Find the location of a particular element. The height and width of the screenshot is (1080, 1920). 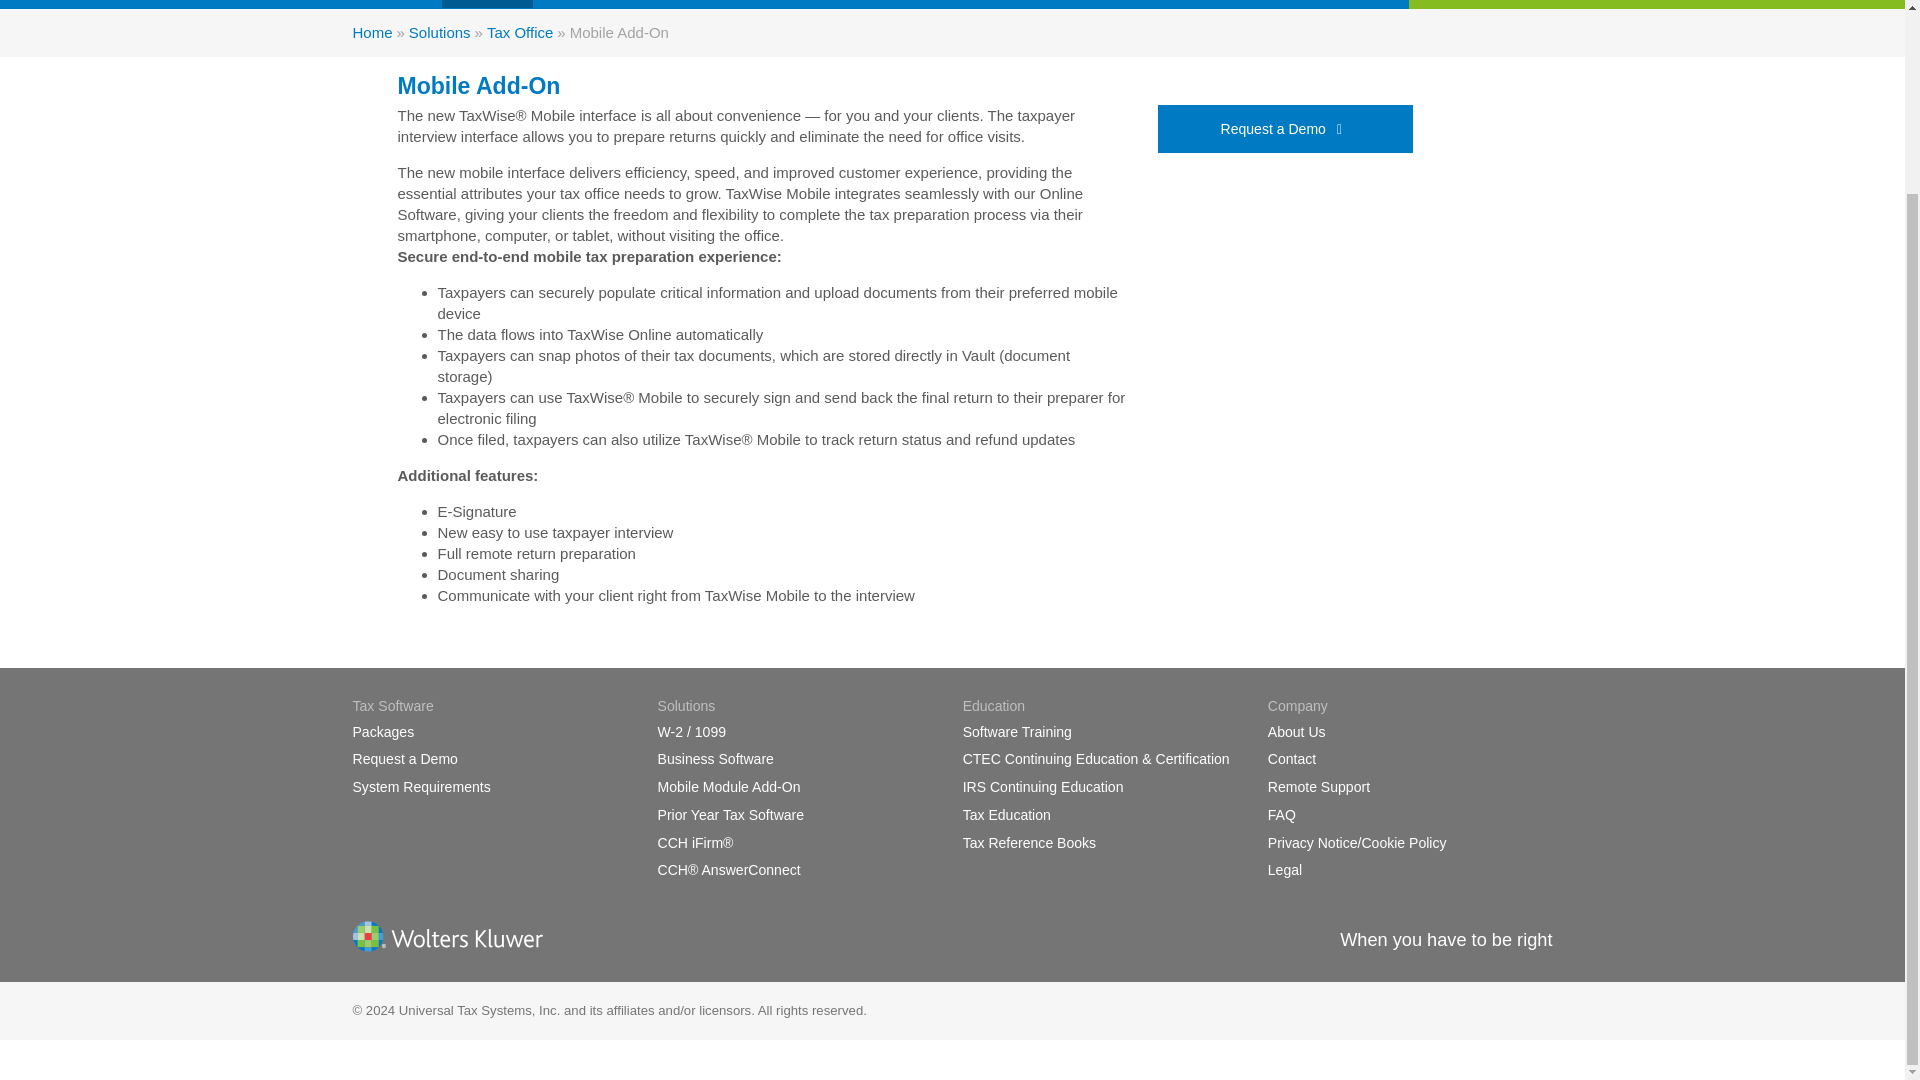

Products is located at coordinates (396, 4).